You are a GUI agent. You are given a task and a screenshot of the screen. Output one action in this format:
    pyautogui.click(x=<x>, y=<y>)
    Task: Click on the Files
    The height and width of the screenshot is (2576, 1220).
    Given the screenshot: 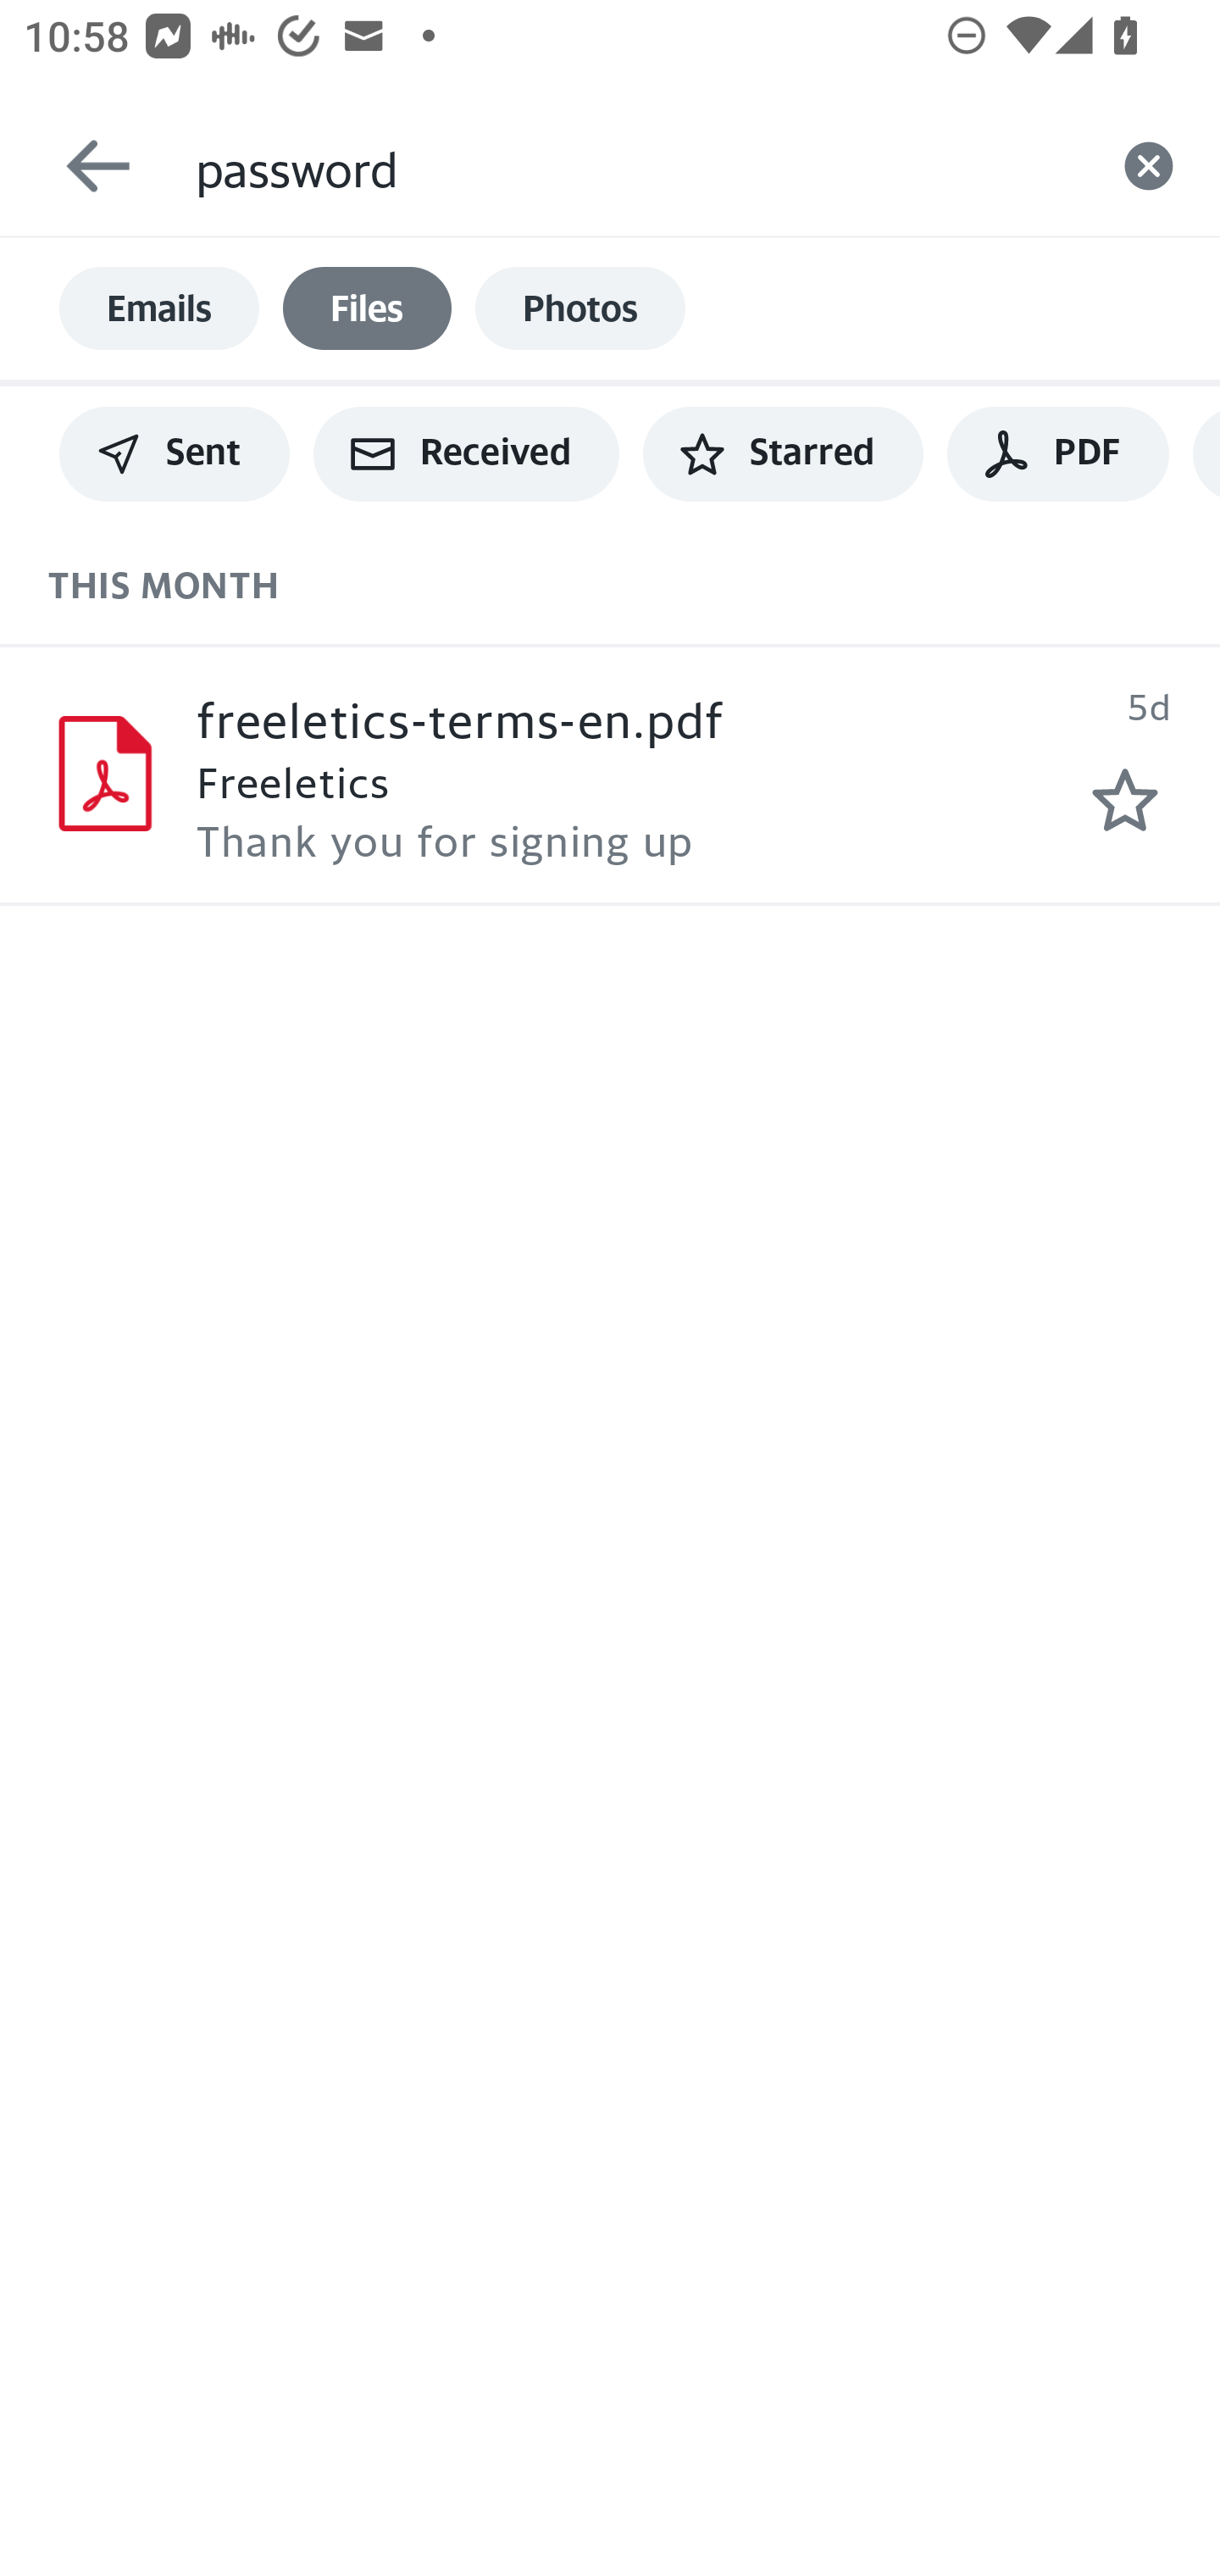 What is the action you would take?
    pyautogui.click(x=367, y=308)
    